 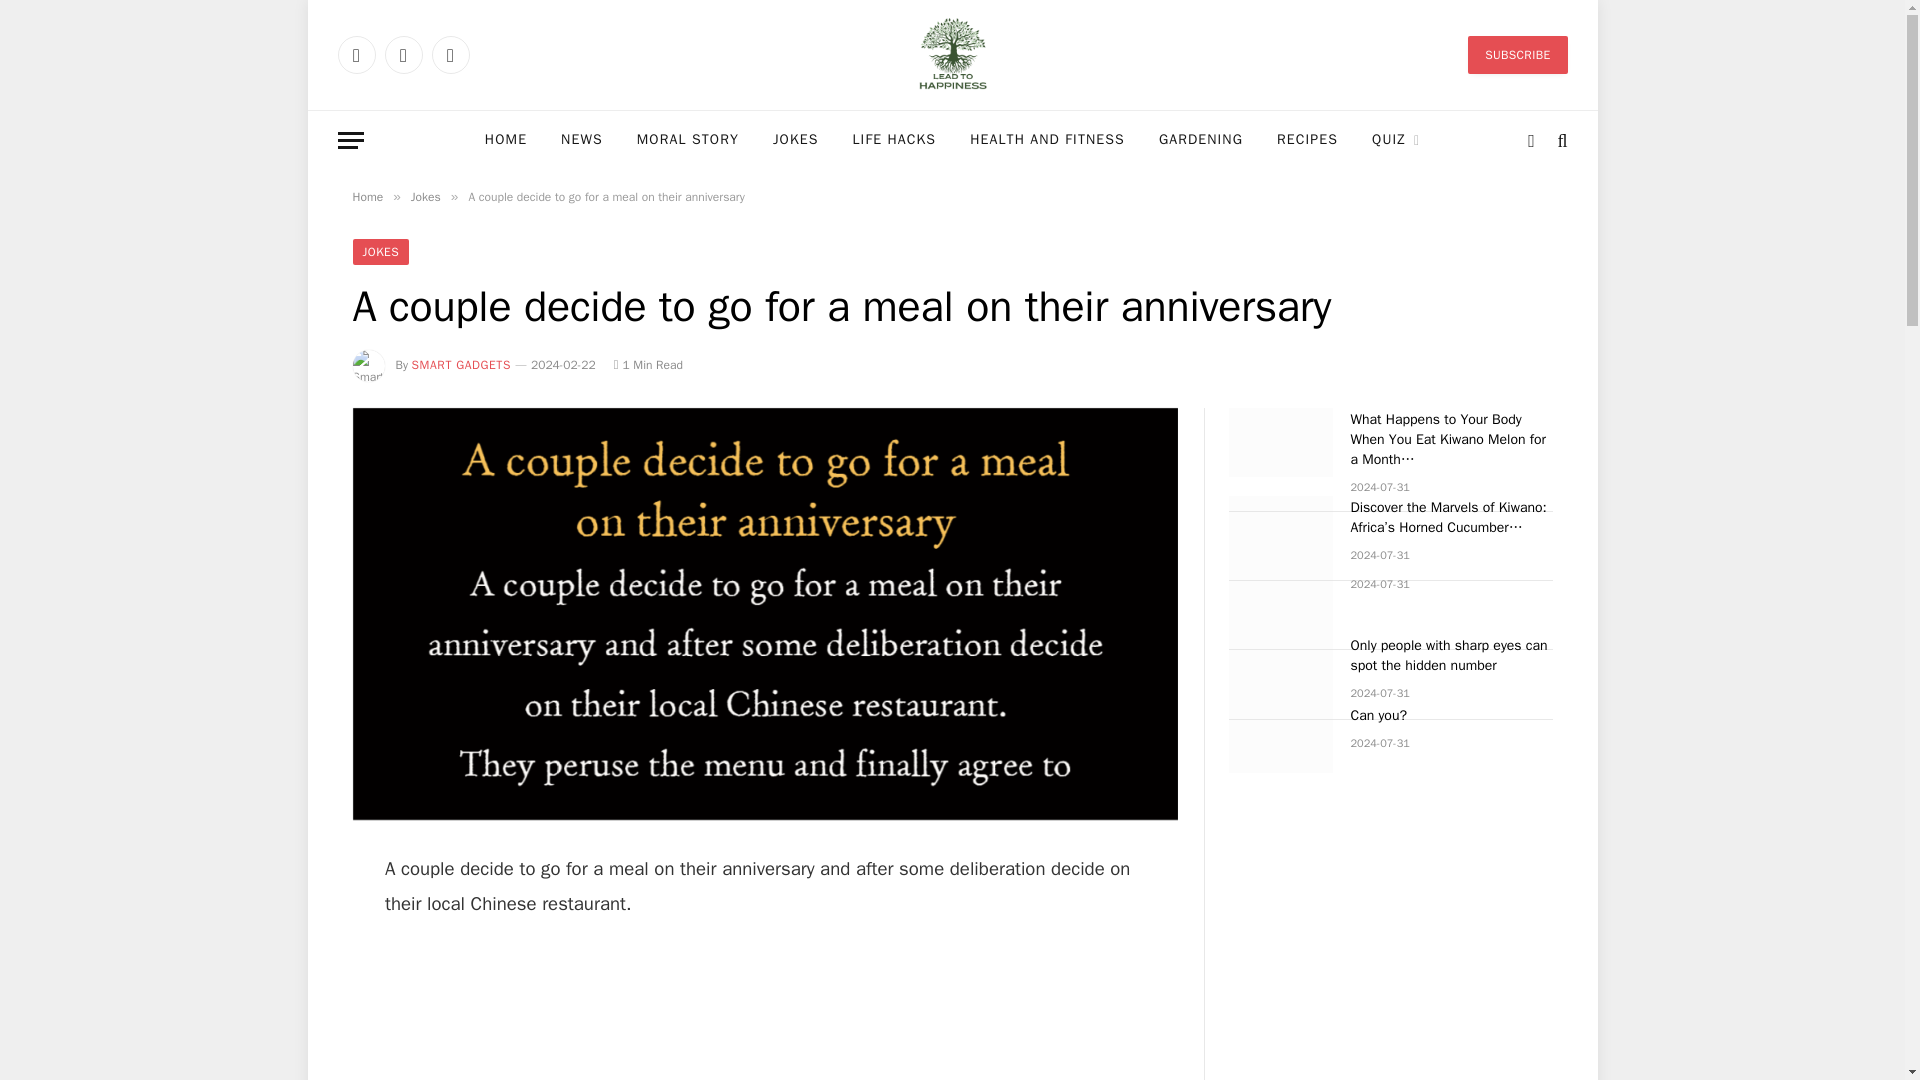 I want to click on JOKES, so click(x=796, y=140).